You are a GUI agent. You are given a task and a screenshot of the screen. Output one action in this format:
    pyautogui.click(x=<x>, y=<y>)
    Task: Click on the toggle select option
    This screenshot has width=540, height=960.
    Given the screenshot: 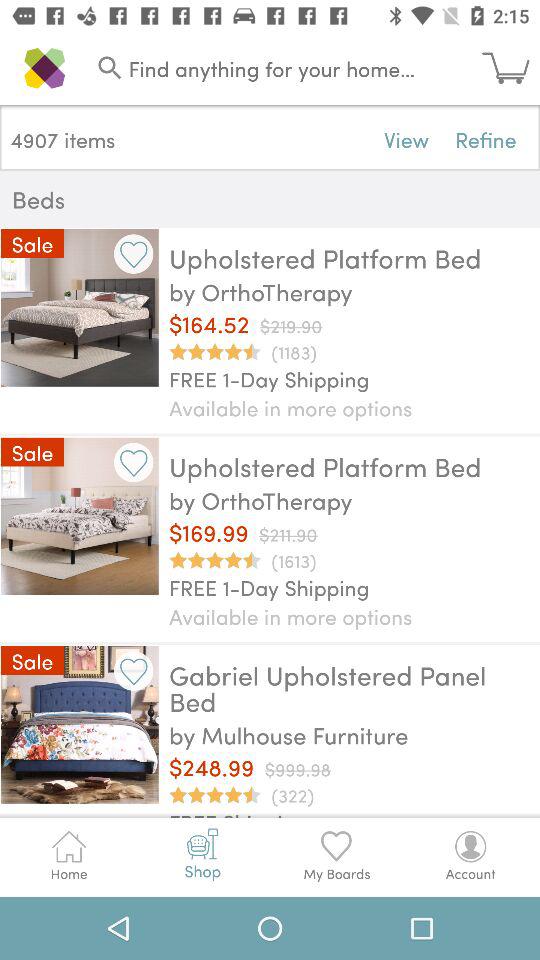 What is the action you would take?
    pyautogui.click(x=134, y=670)
    